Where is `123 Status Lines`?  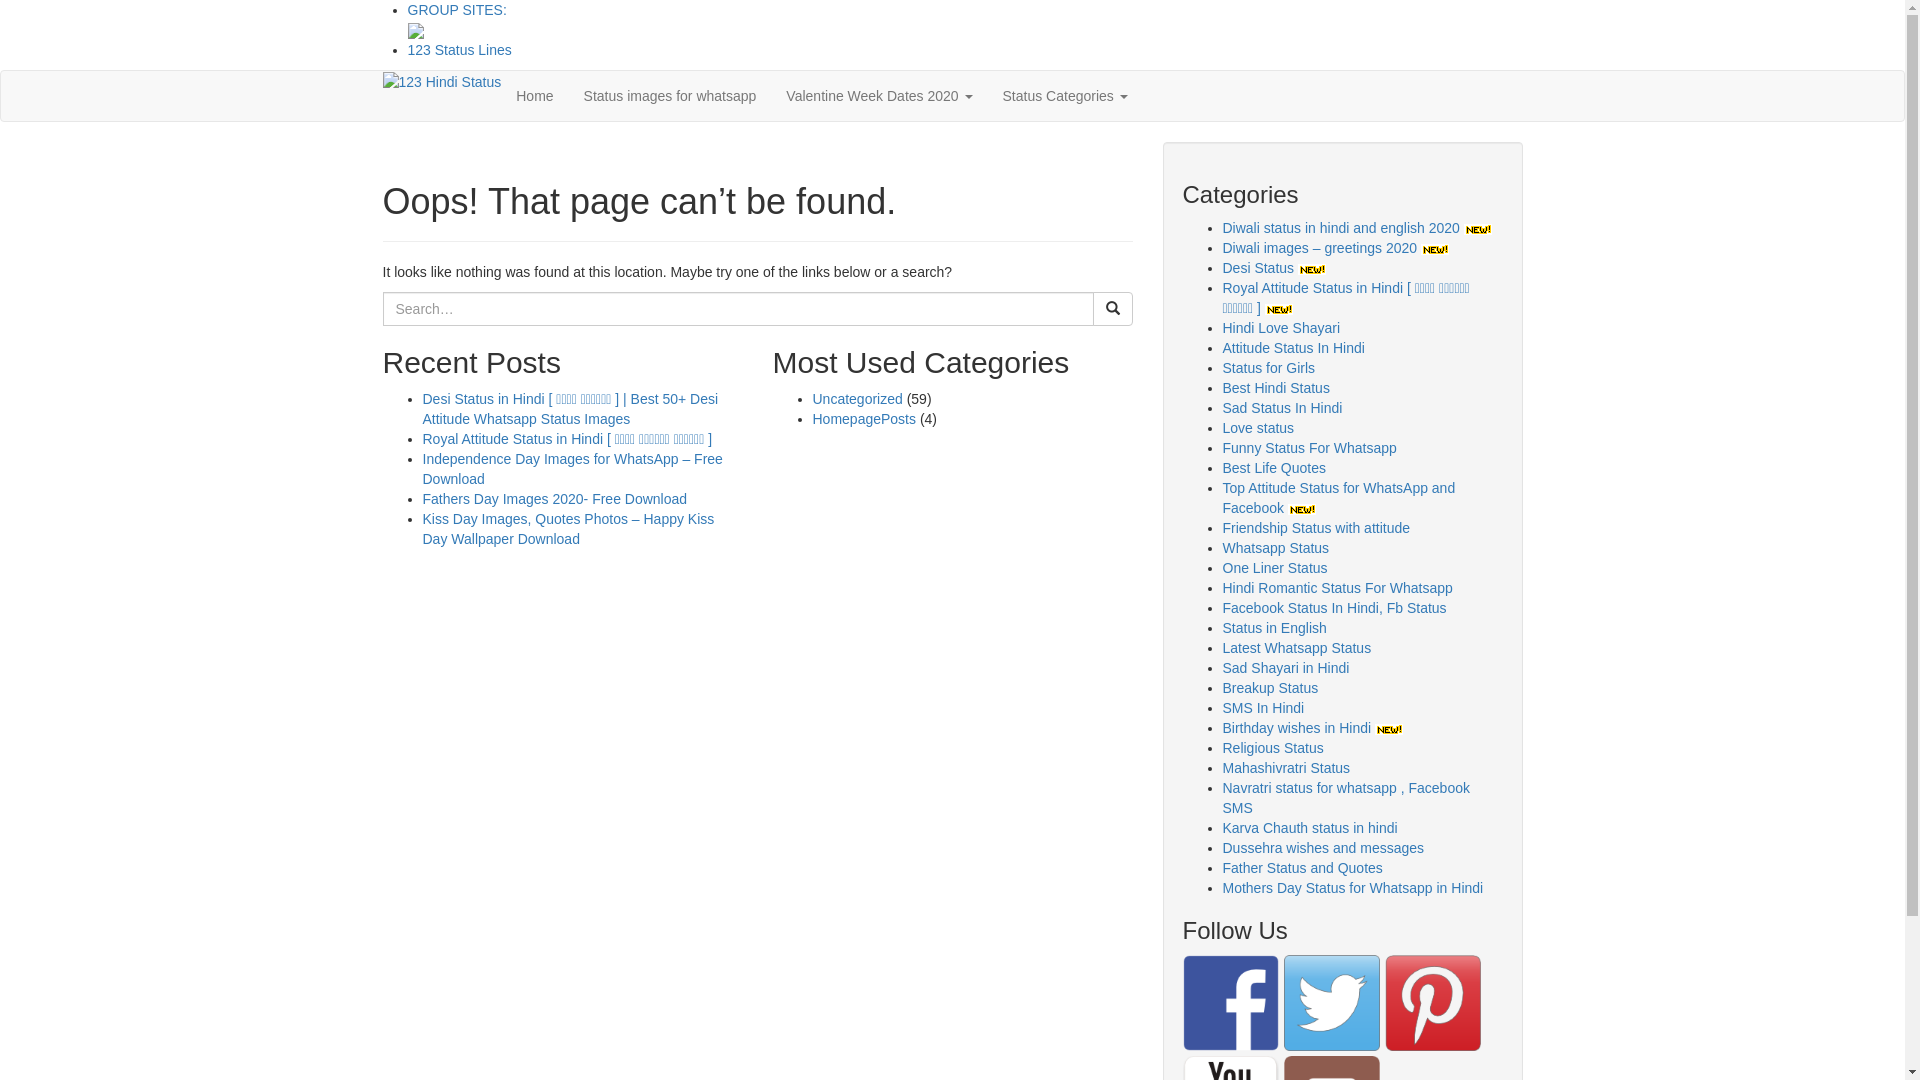 123 Status Lines is located at coordinates (460, 50).